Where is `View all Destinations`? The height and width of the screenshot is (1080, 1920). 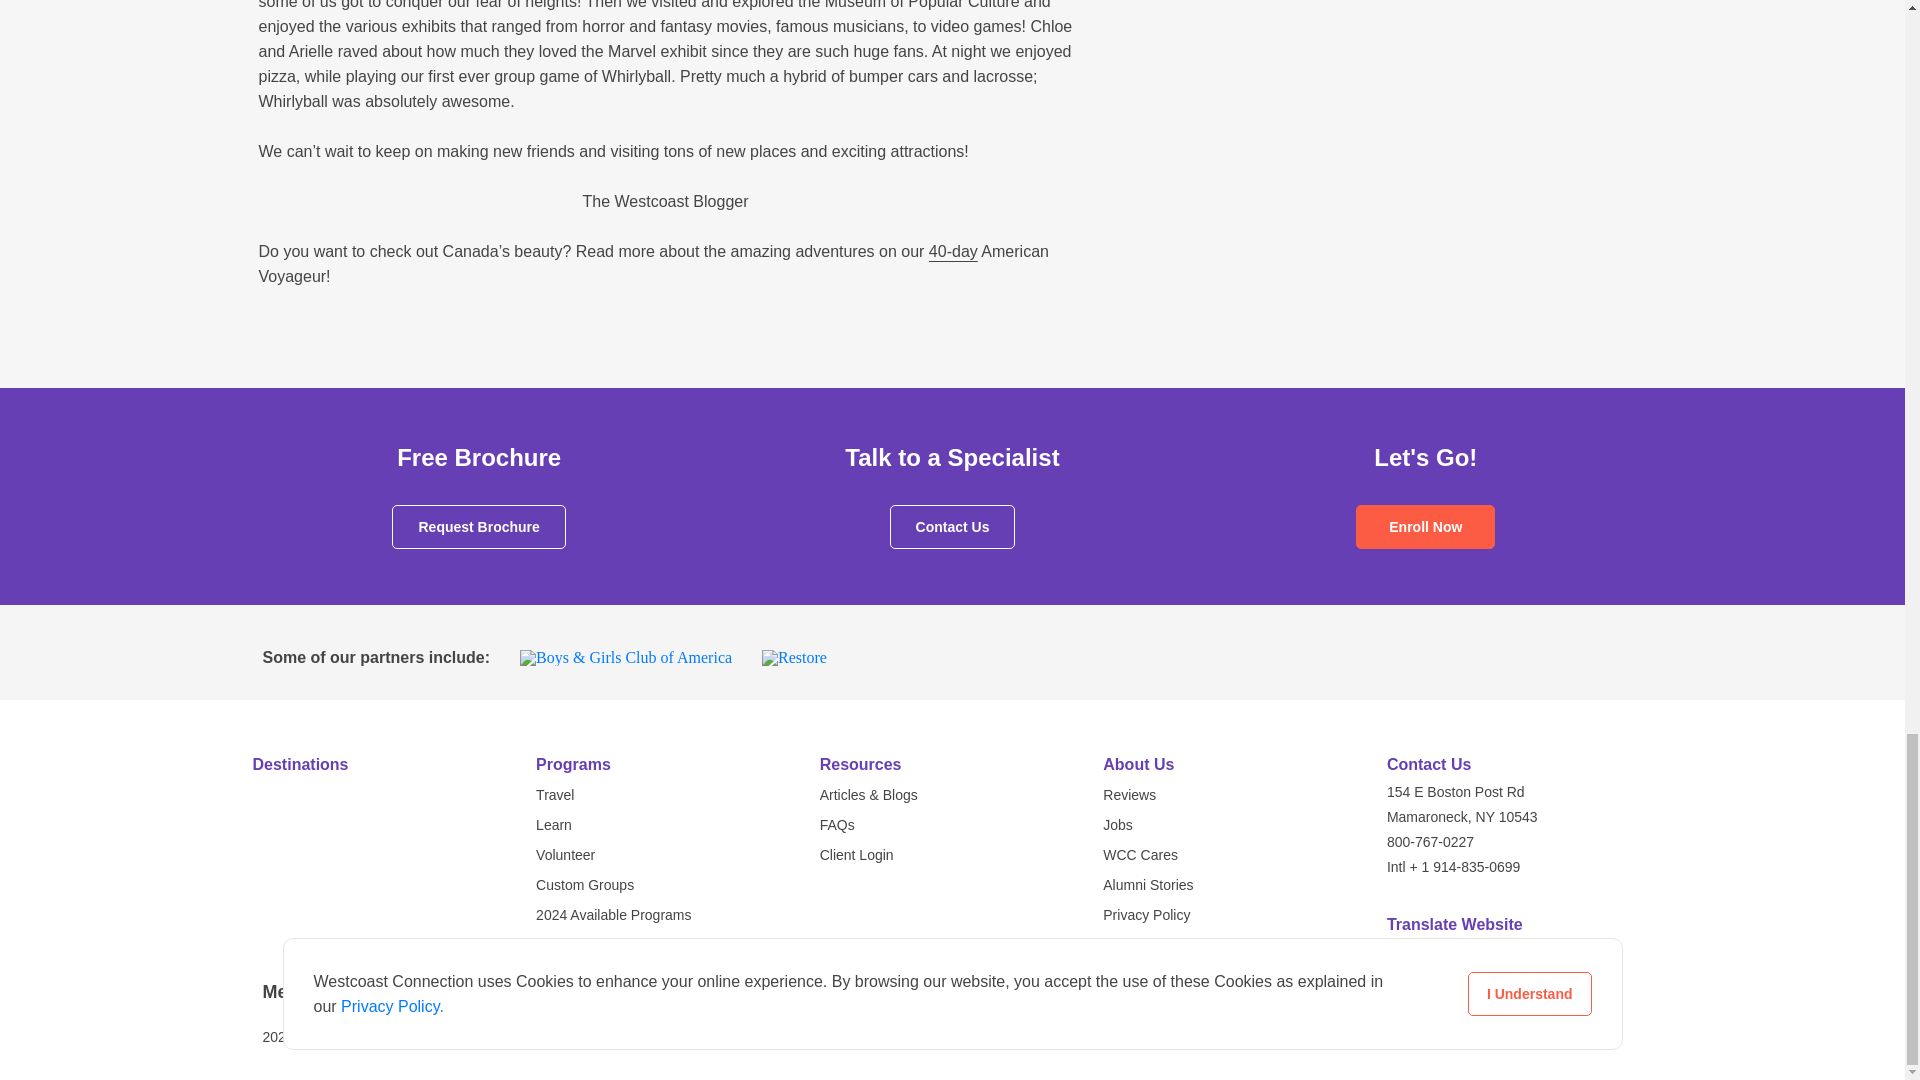
View all Destinations is located at coordinates (375, 764).